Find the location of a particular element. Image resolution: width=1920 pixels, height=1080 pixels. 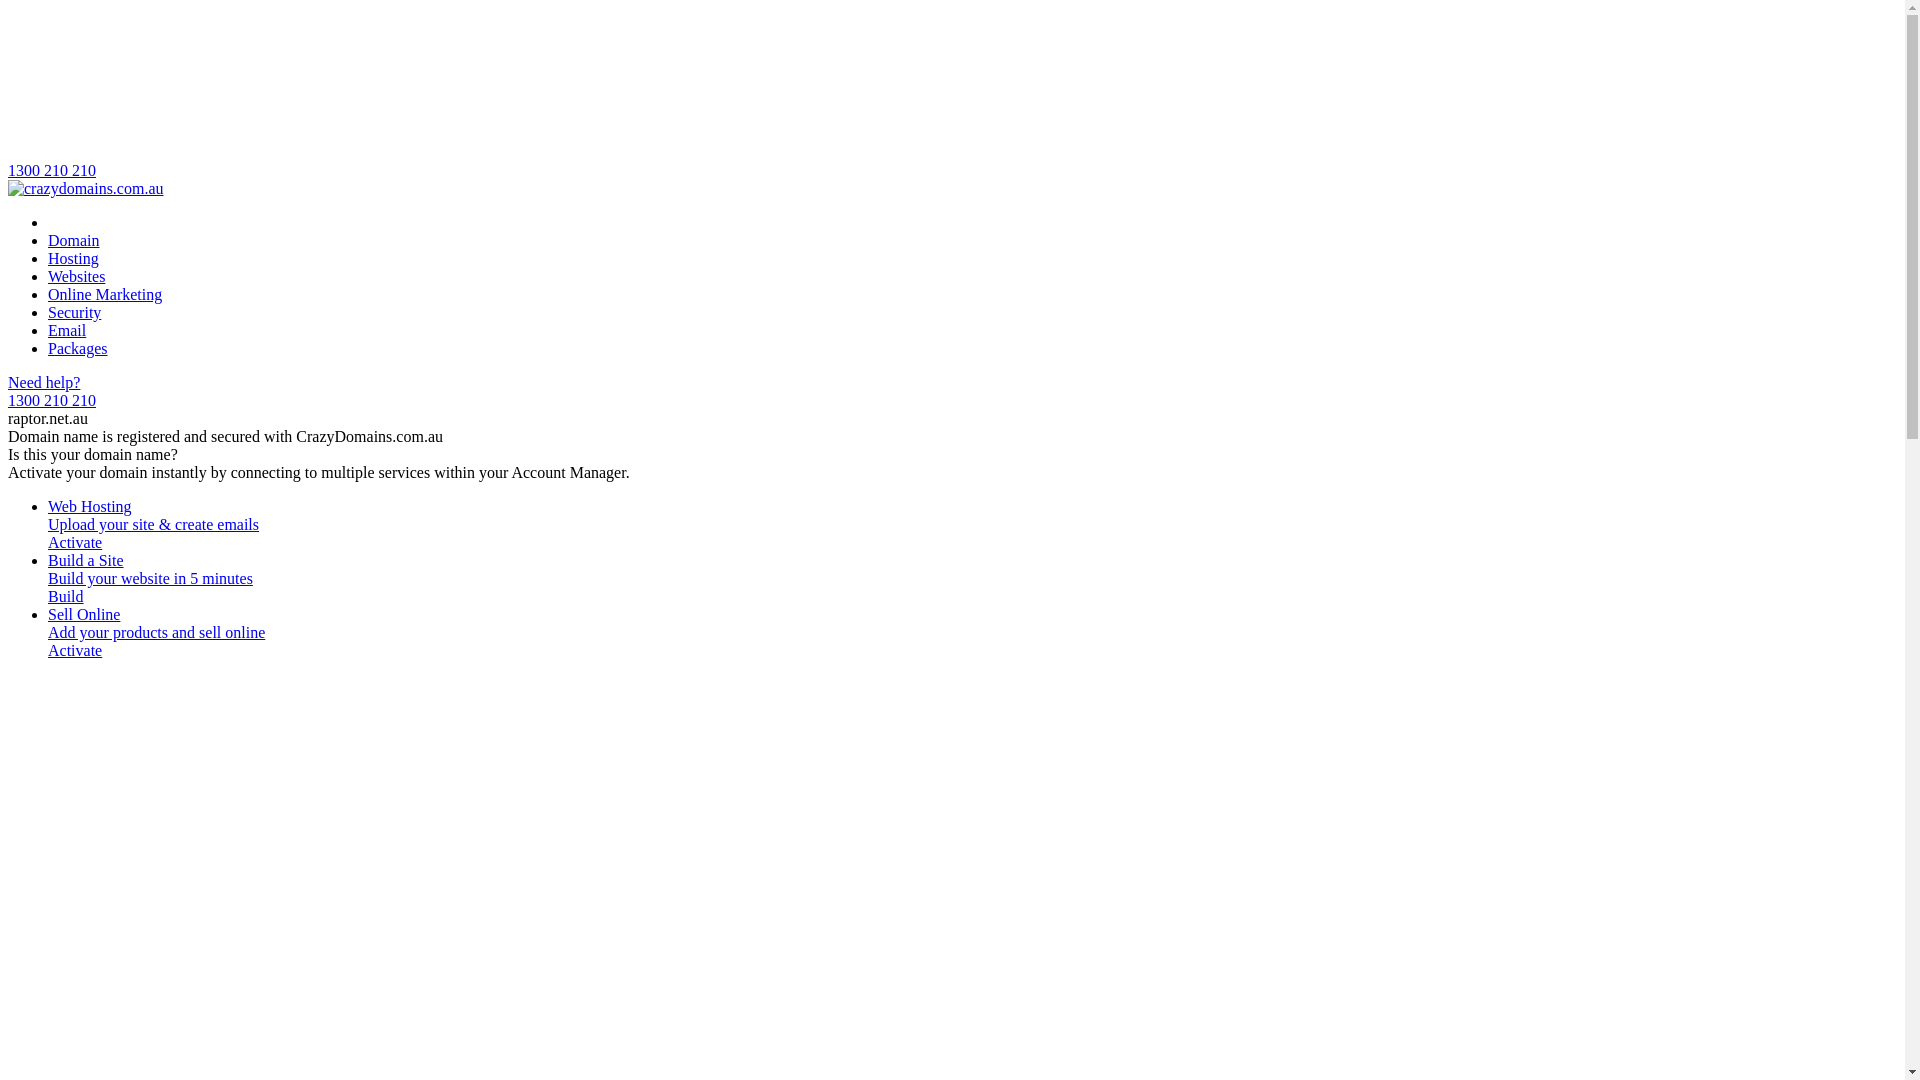

Security is located at coordinates (74, 312).